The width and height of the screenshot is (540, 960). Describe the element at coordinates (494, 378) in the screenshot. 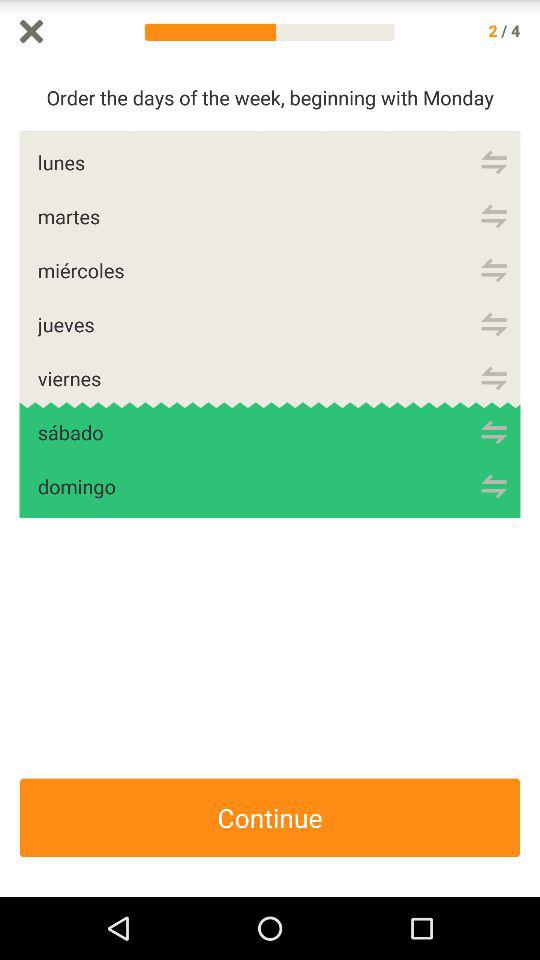

I see `click to choose friday` at that location.